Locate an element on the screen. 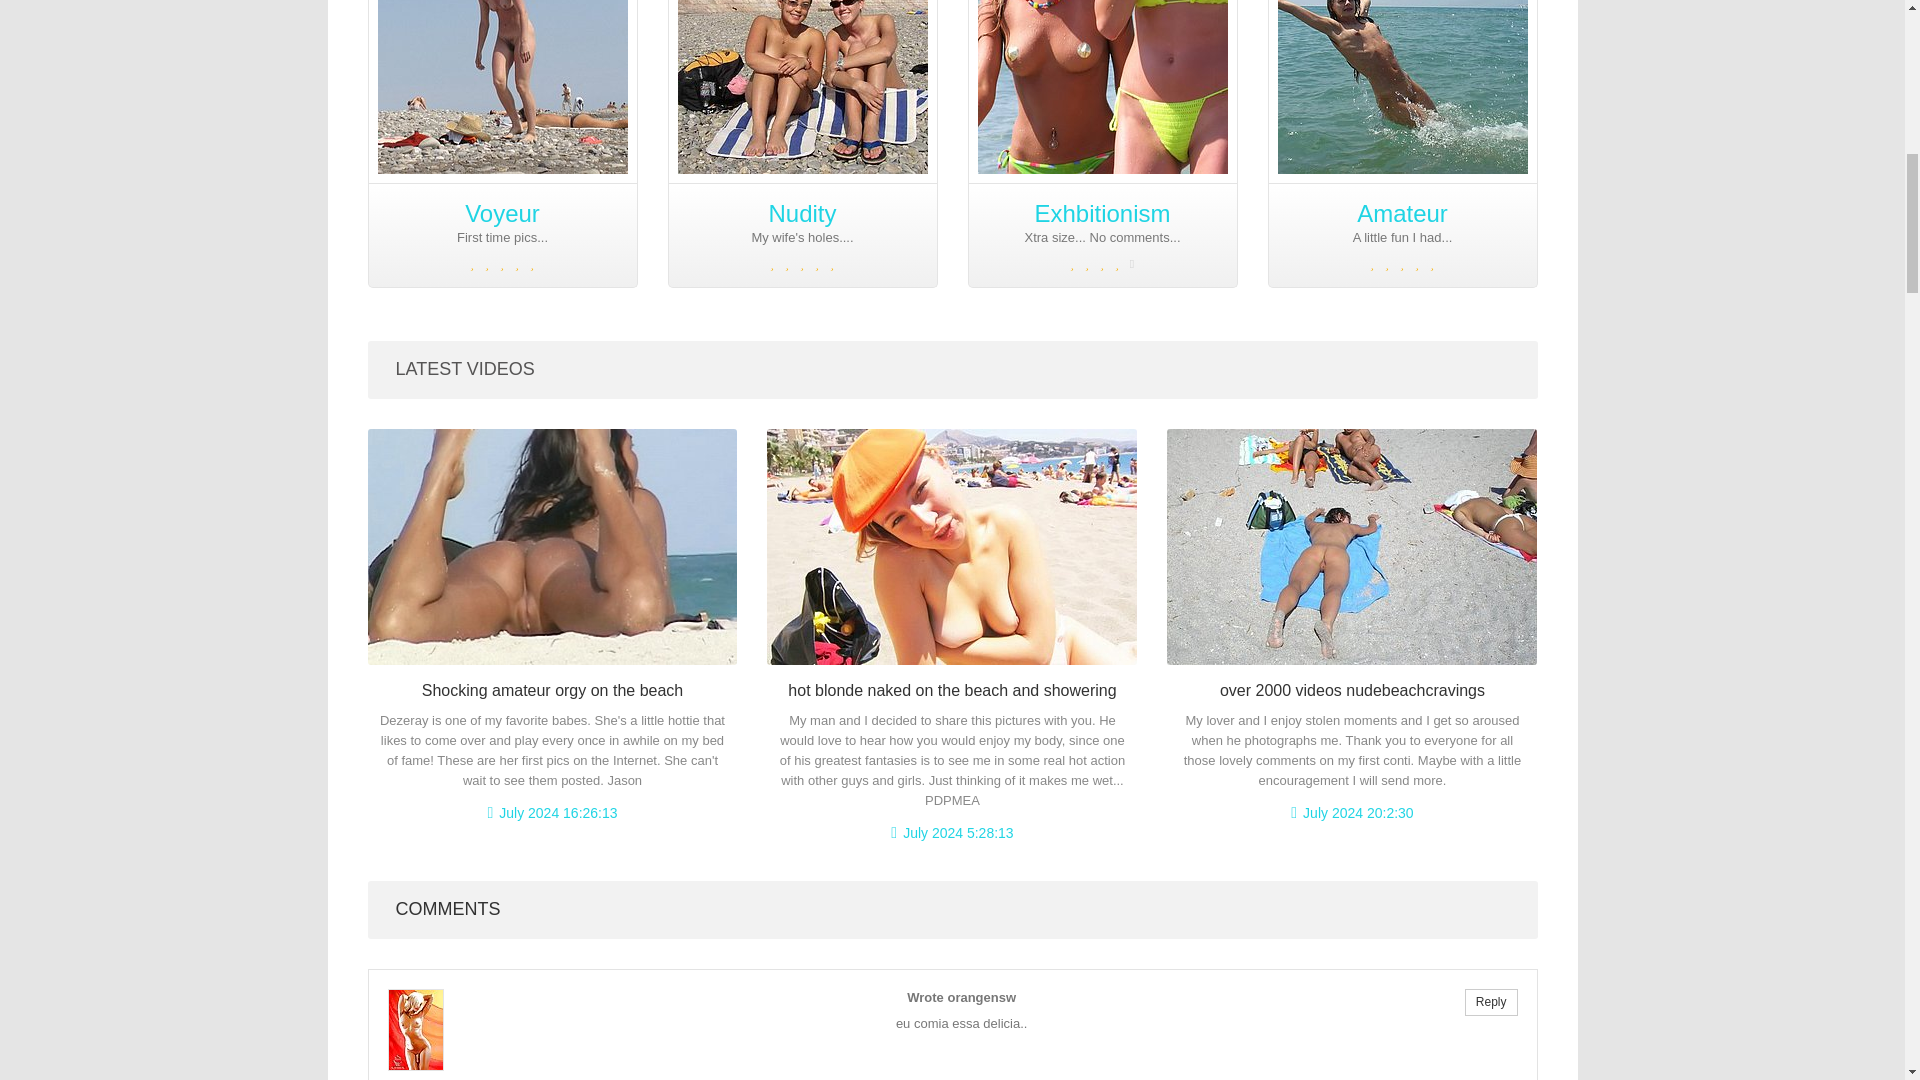 This screenshot has width=1920, height=1080. SUNTAN is located at coordinates (730, 27).